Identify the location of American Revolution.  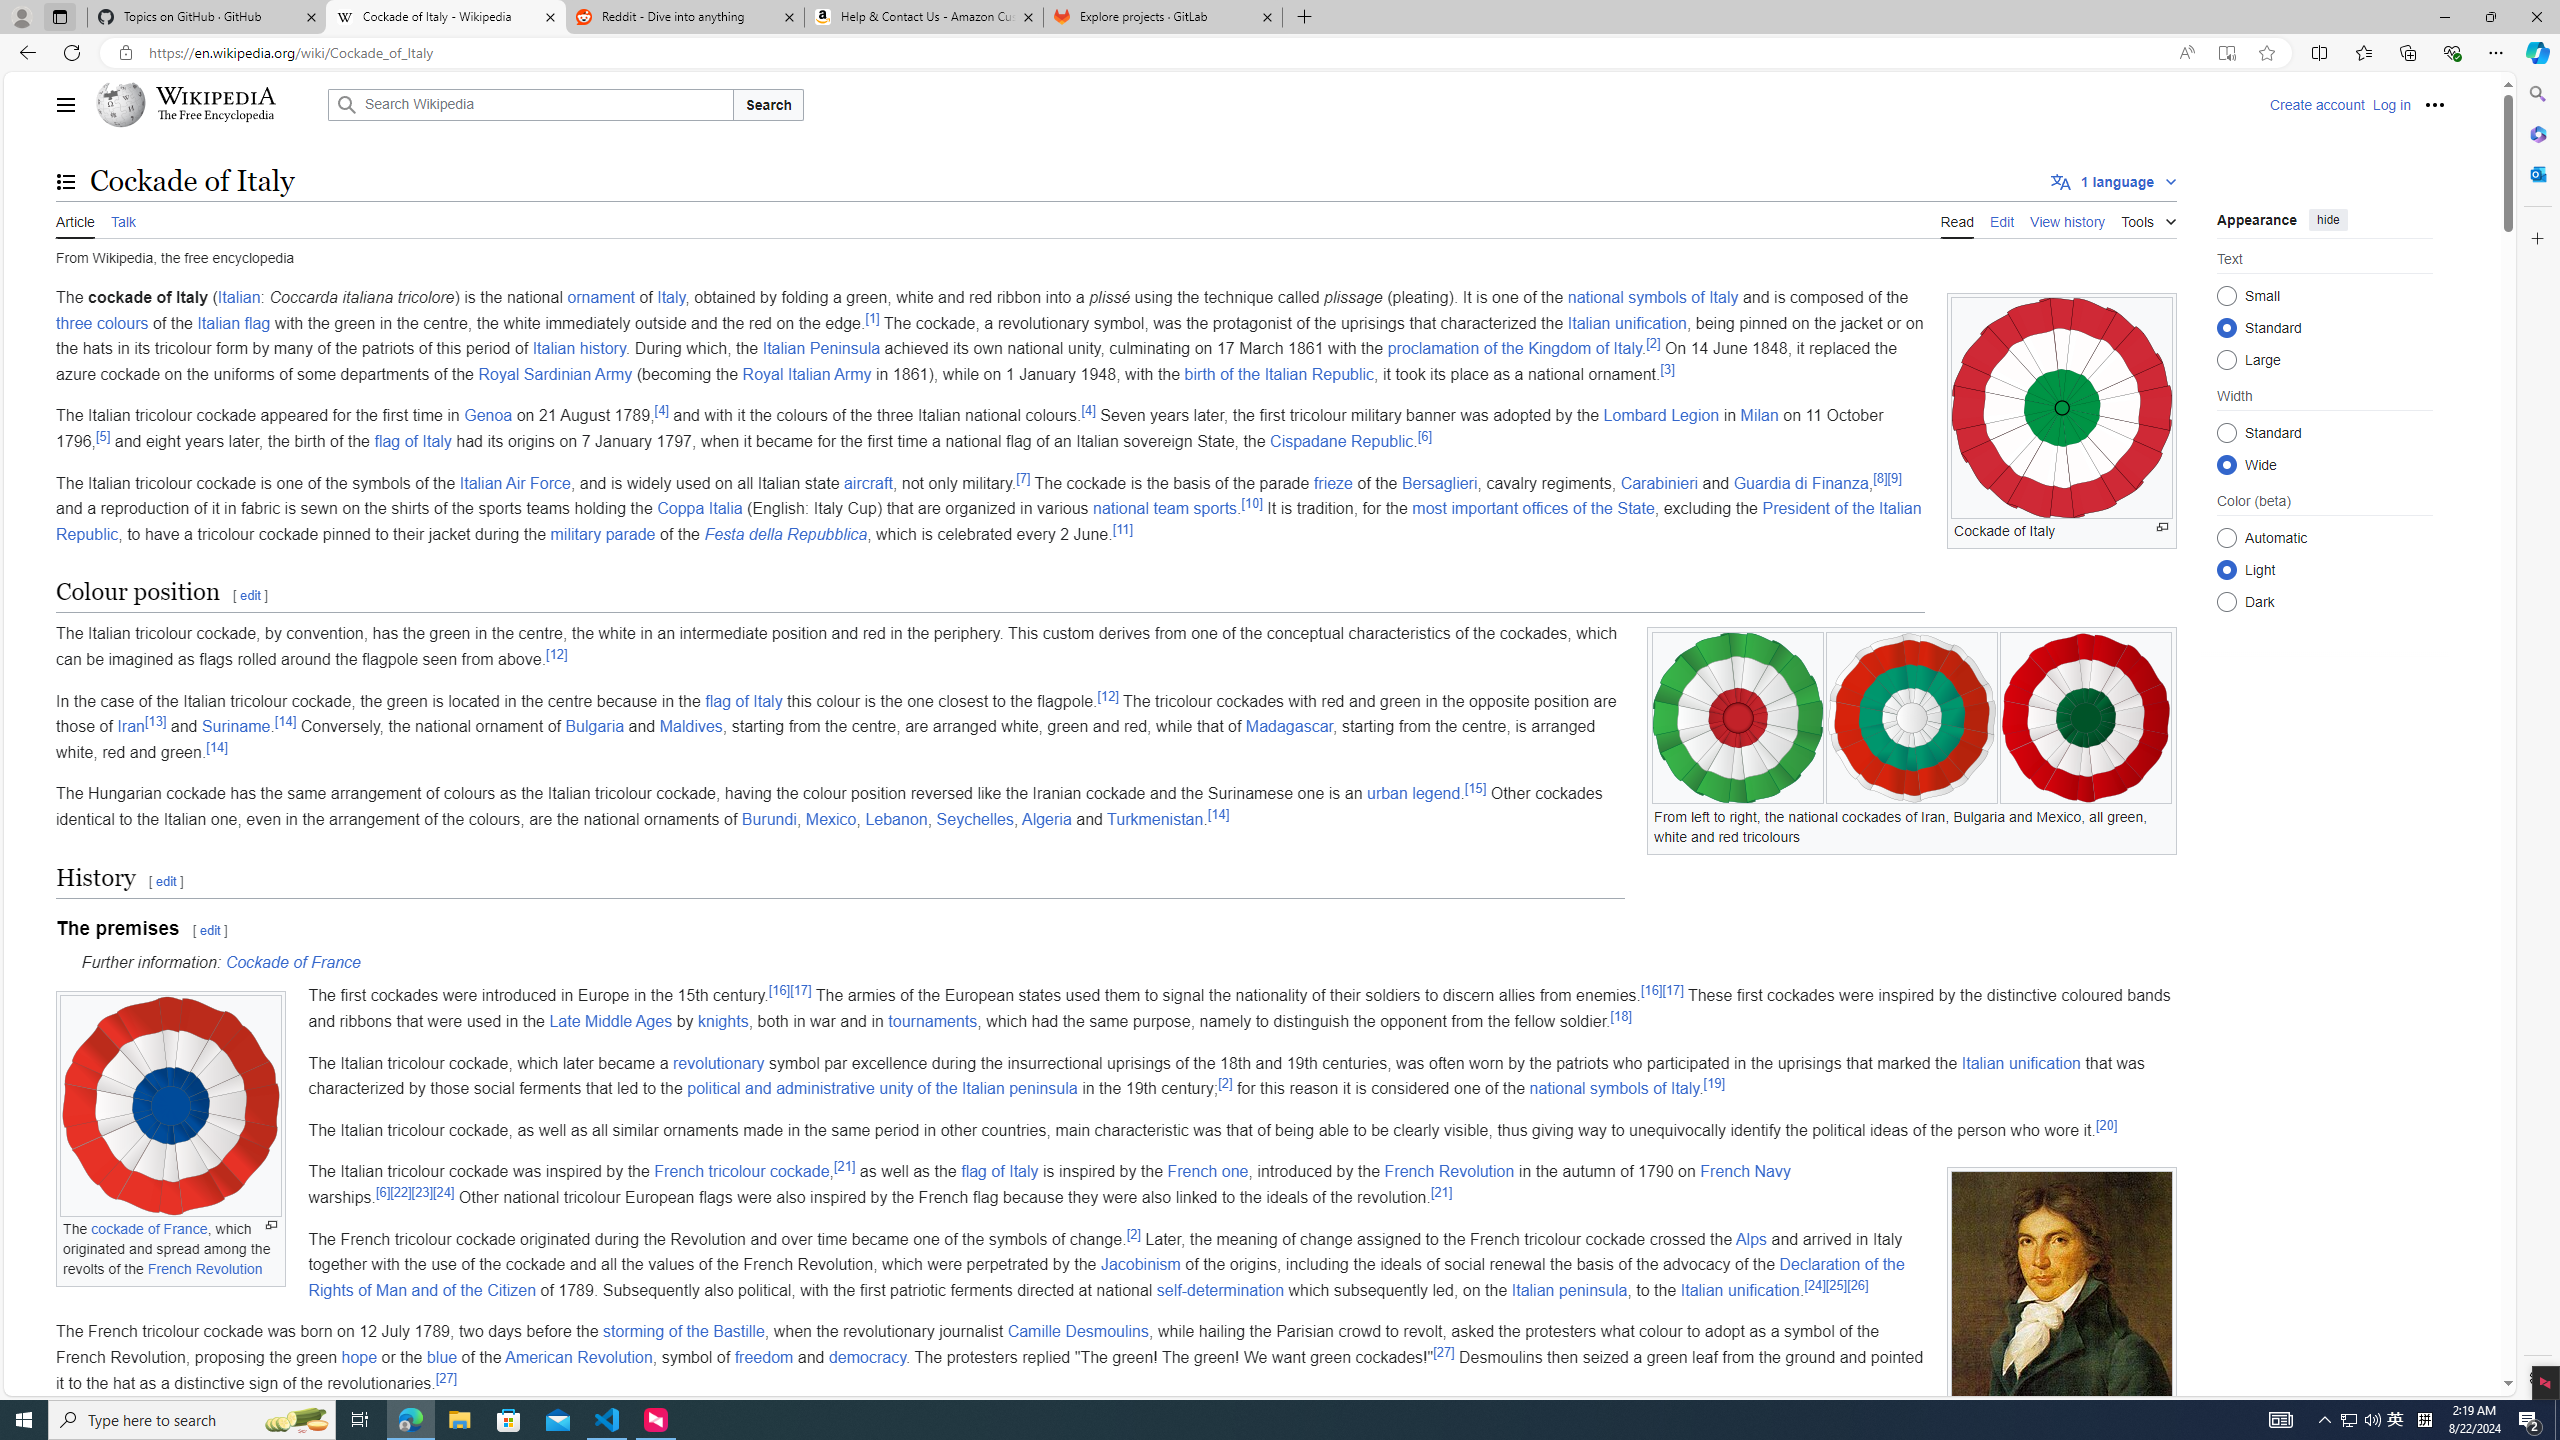
(578, 1356).